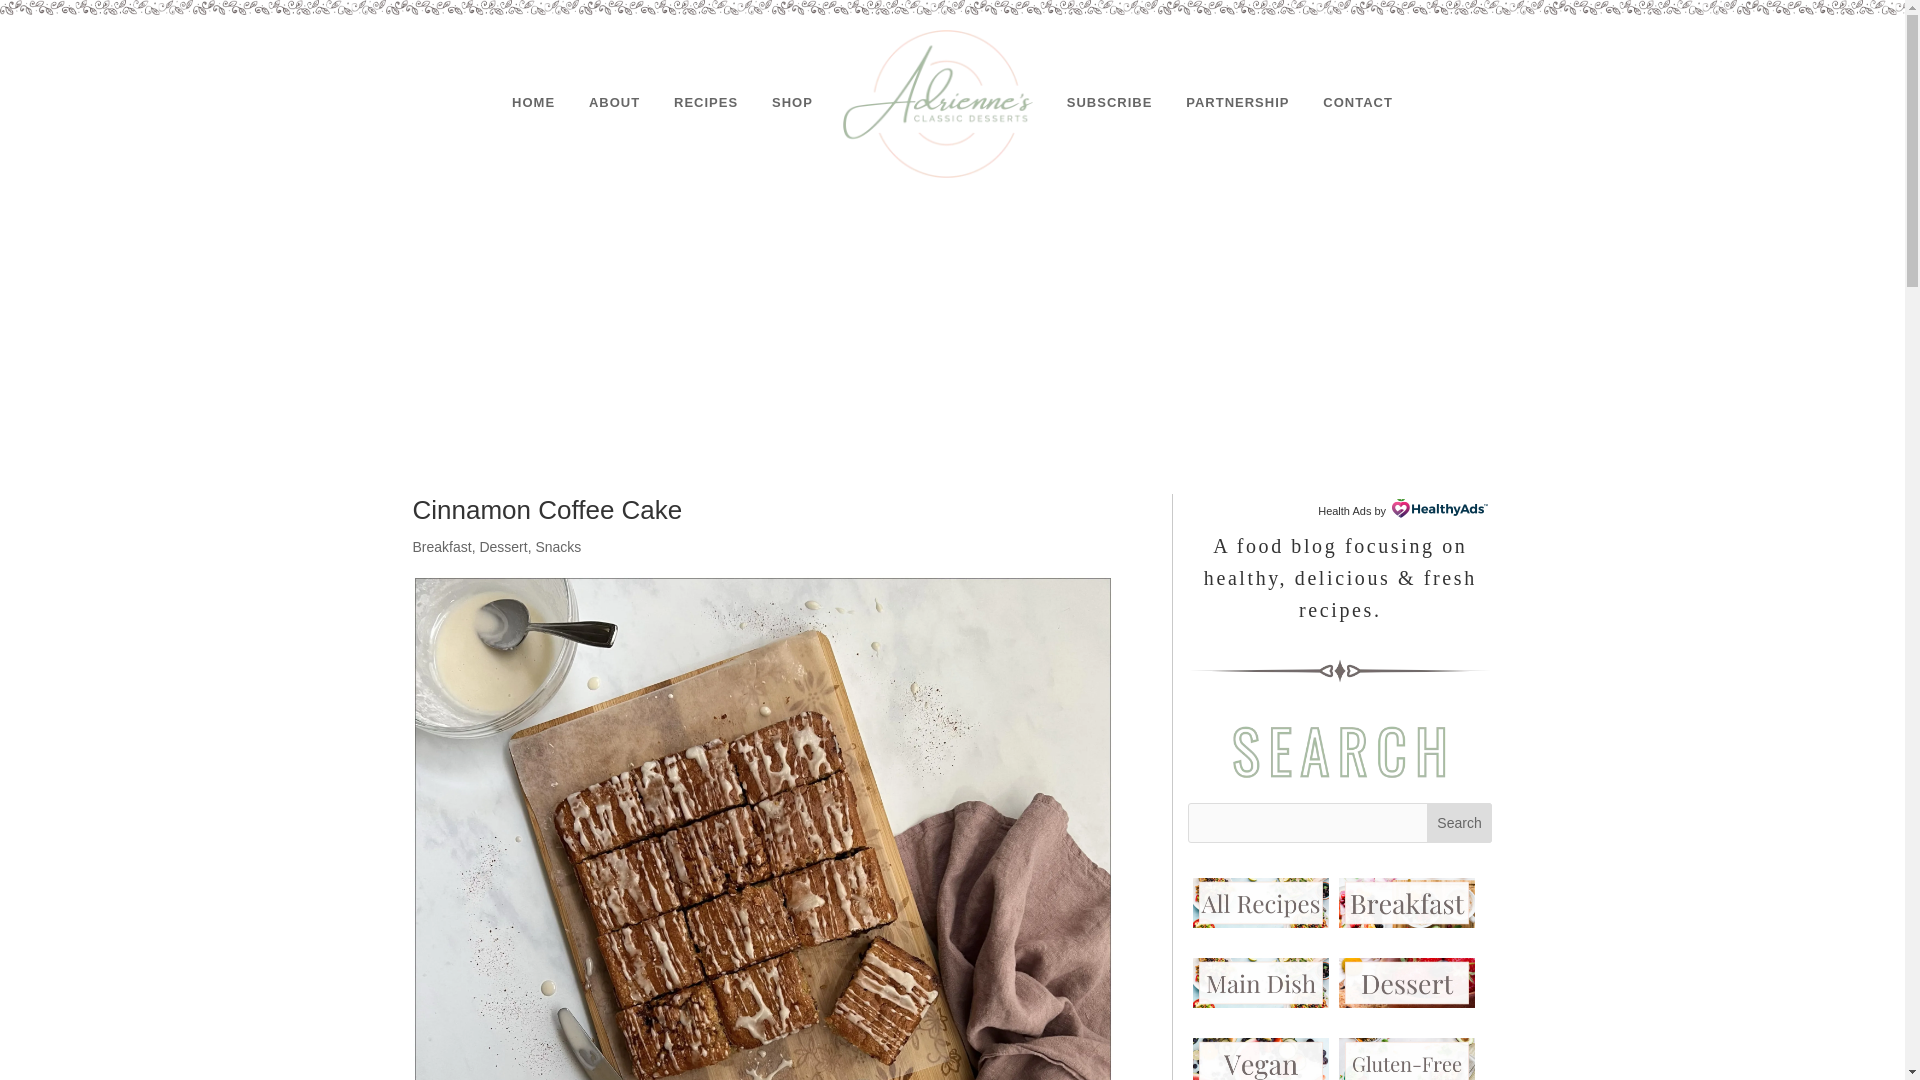  I want to click on Dessert, so click(502, 546).